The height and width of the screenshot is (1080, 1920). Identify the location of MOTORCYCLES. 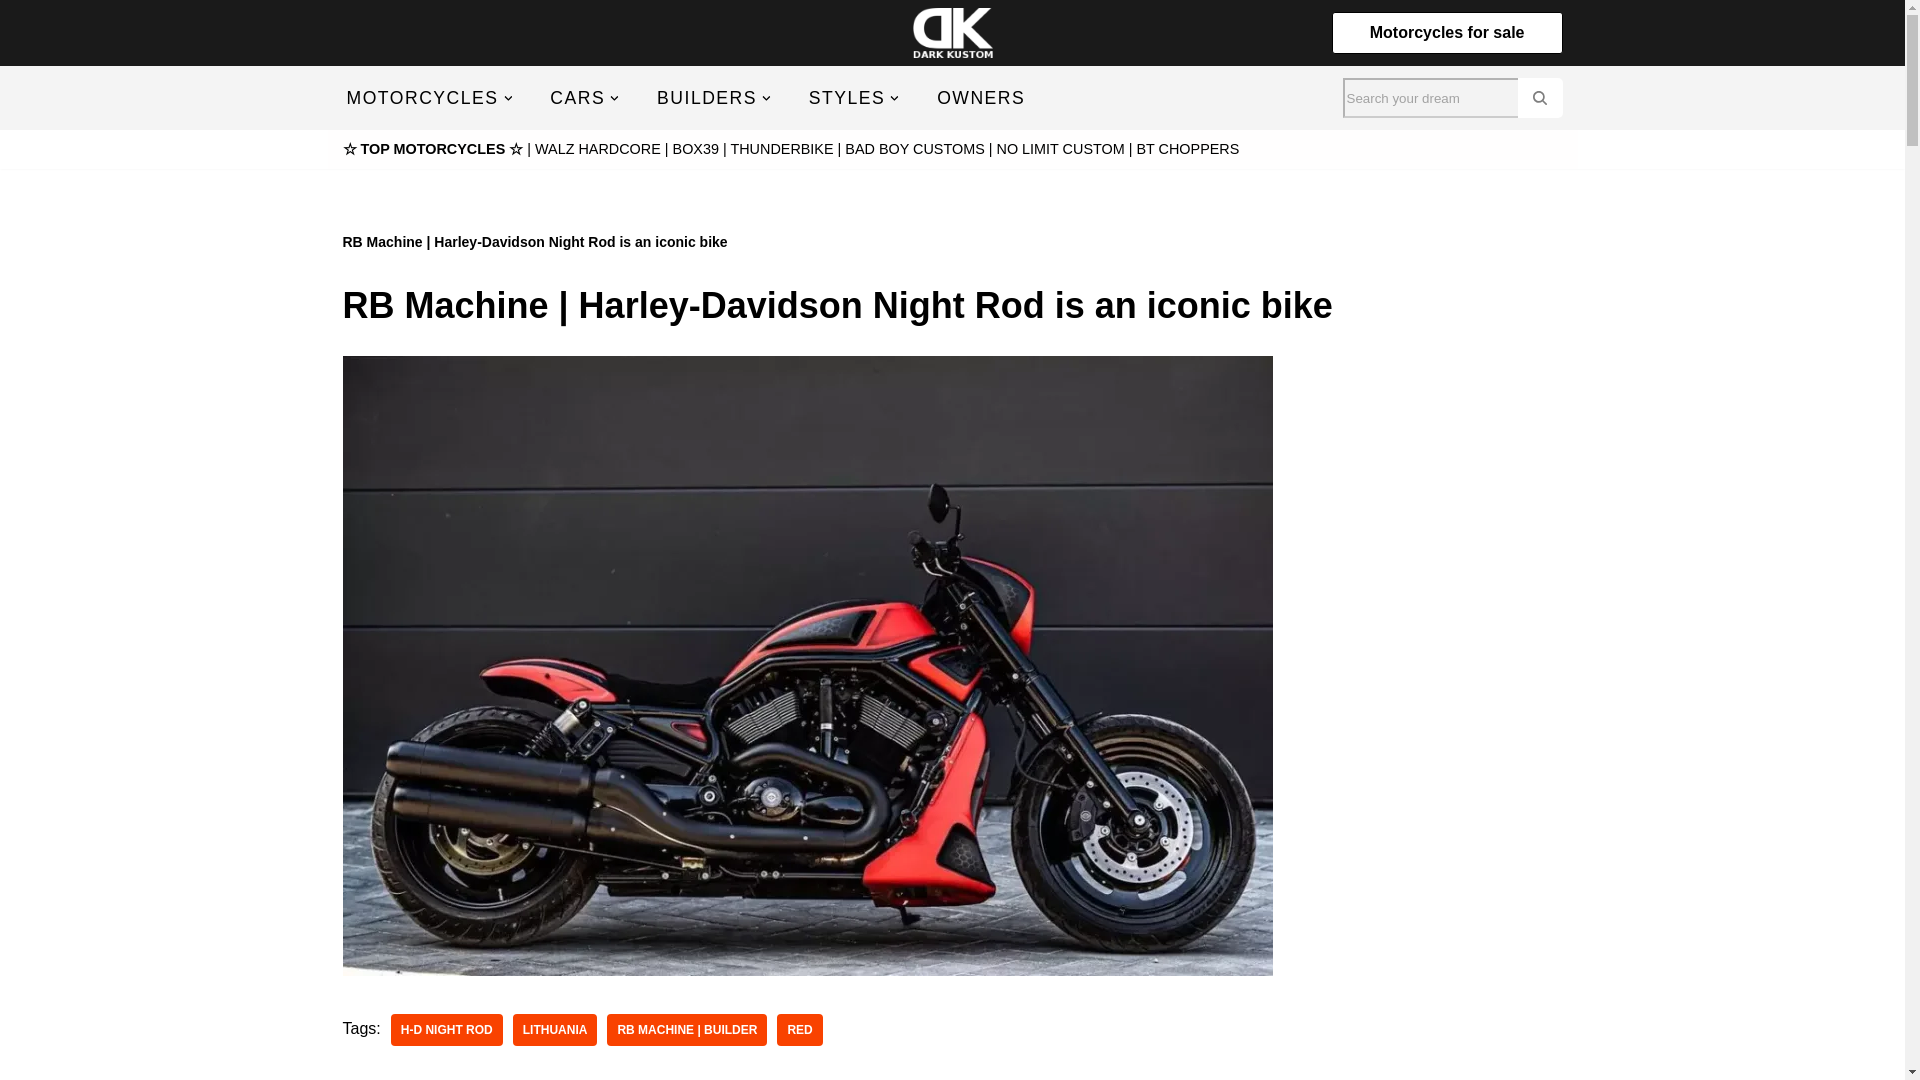
(421, 98).